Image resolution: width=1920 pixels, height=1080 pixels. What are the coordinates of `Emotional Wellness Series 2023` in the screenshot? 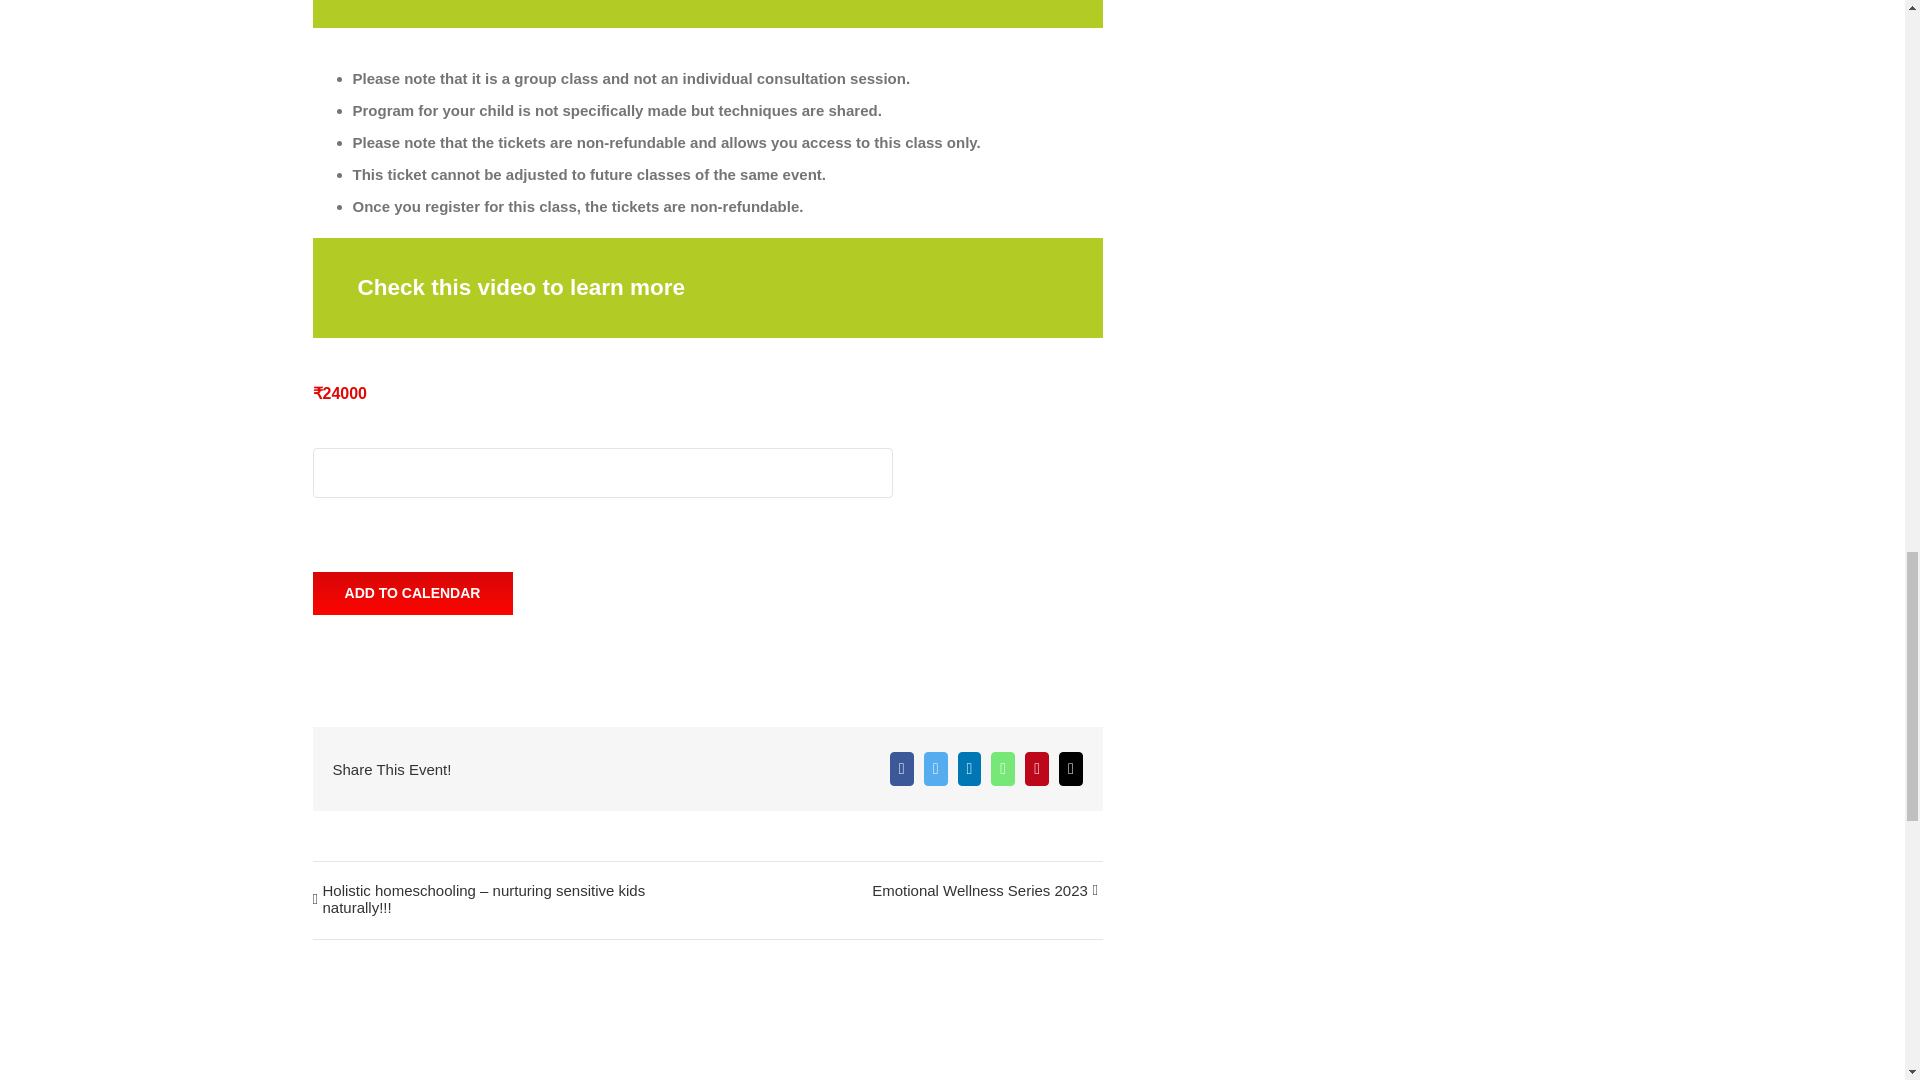 It's located at (974, 892).